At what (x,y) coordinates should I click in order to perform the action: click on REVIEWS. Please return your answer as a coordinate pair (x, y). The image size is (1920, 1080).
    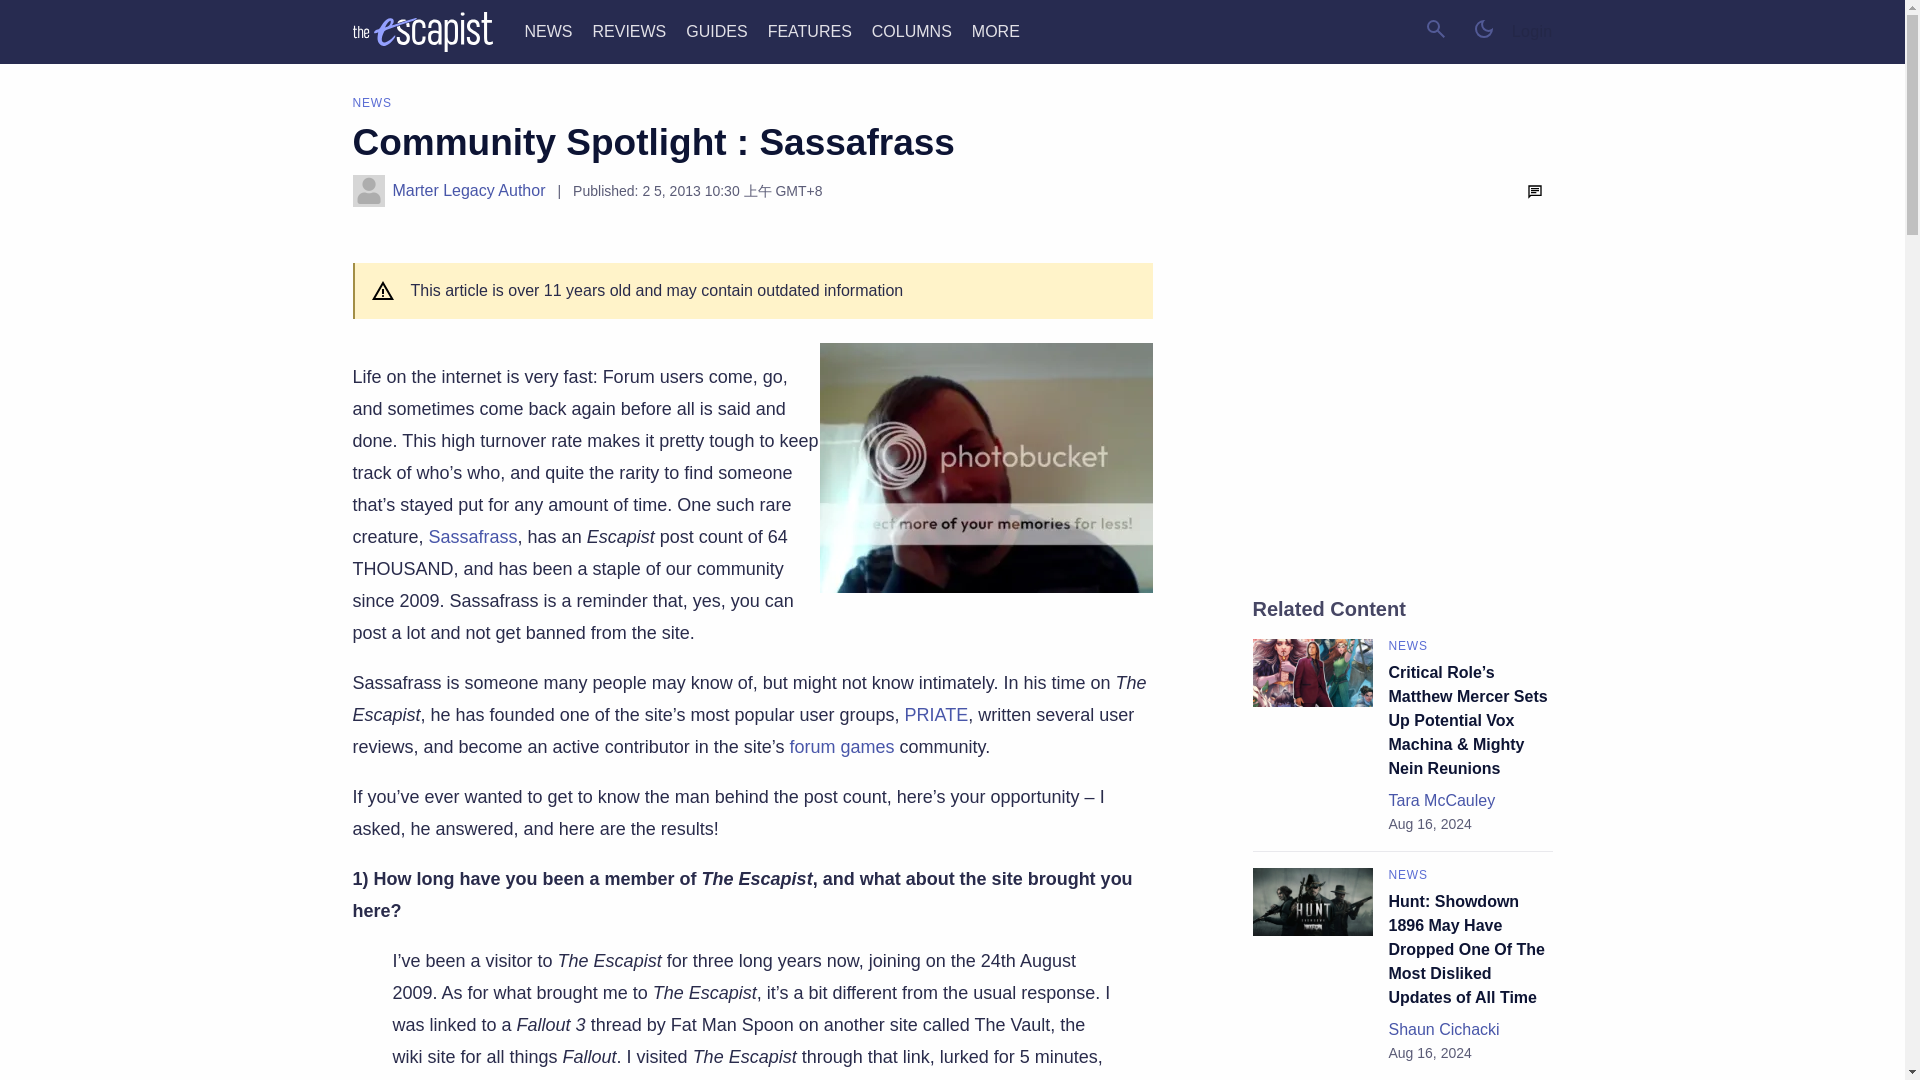
    Looking at the image, I should click on (628, 30).